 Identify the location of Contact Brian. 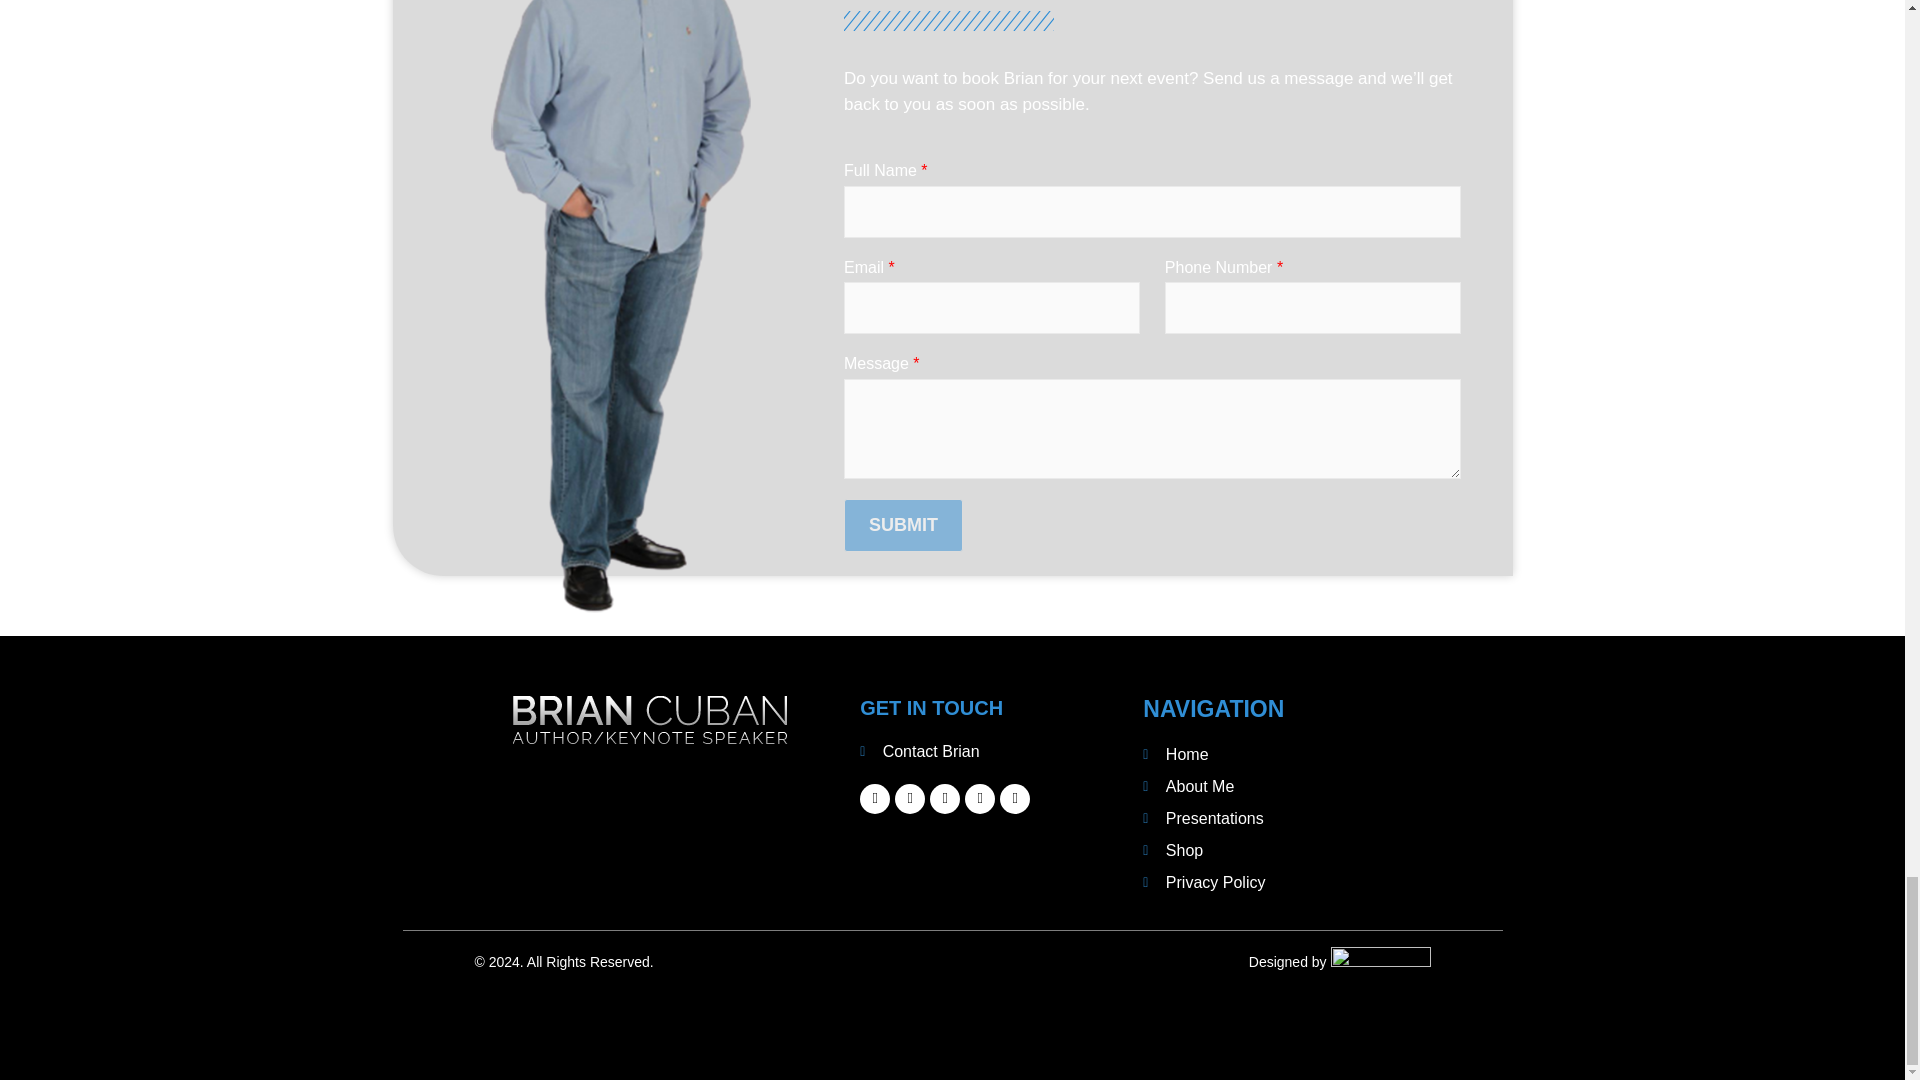
(992, 751).